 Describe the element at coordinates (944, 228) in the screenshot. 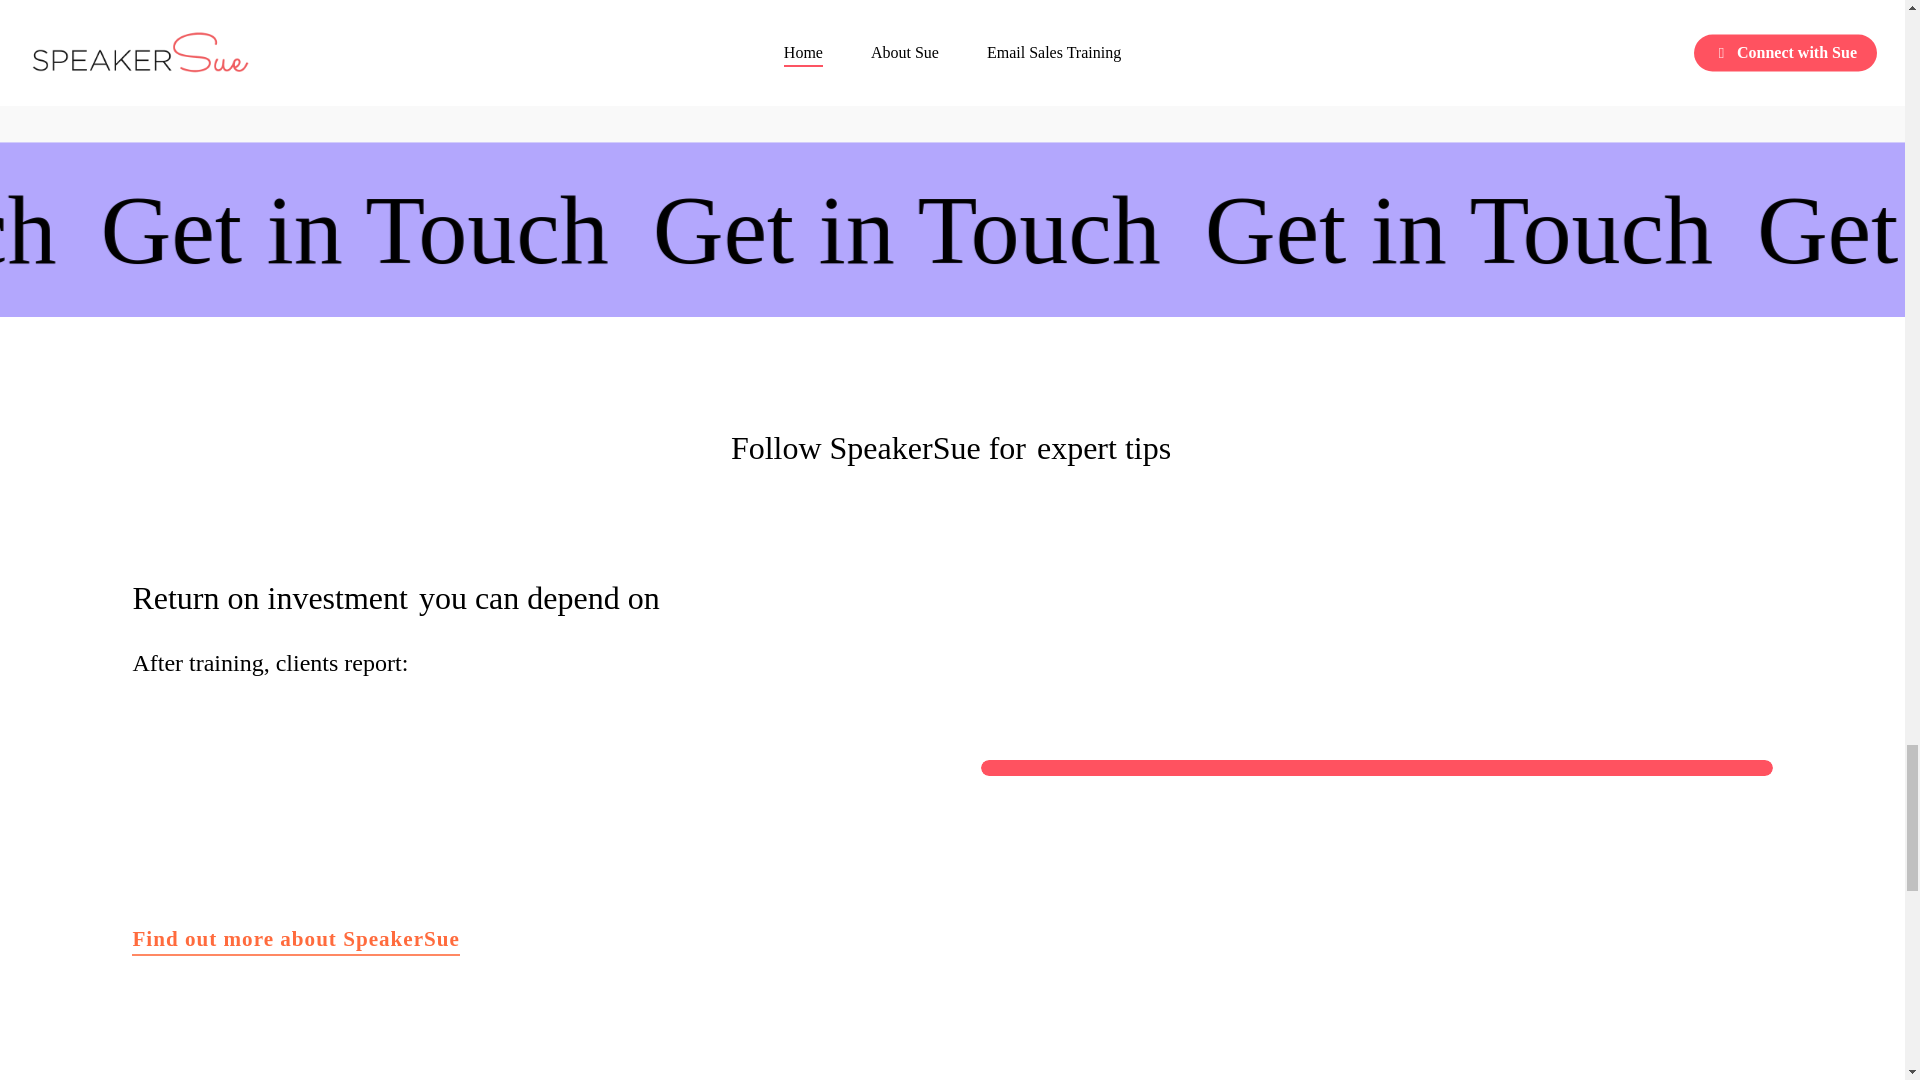

I see `Get in Touch` at that location.